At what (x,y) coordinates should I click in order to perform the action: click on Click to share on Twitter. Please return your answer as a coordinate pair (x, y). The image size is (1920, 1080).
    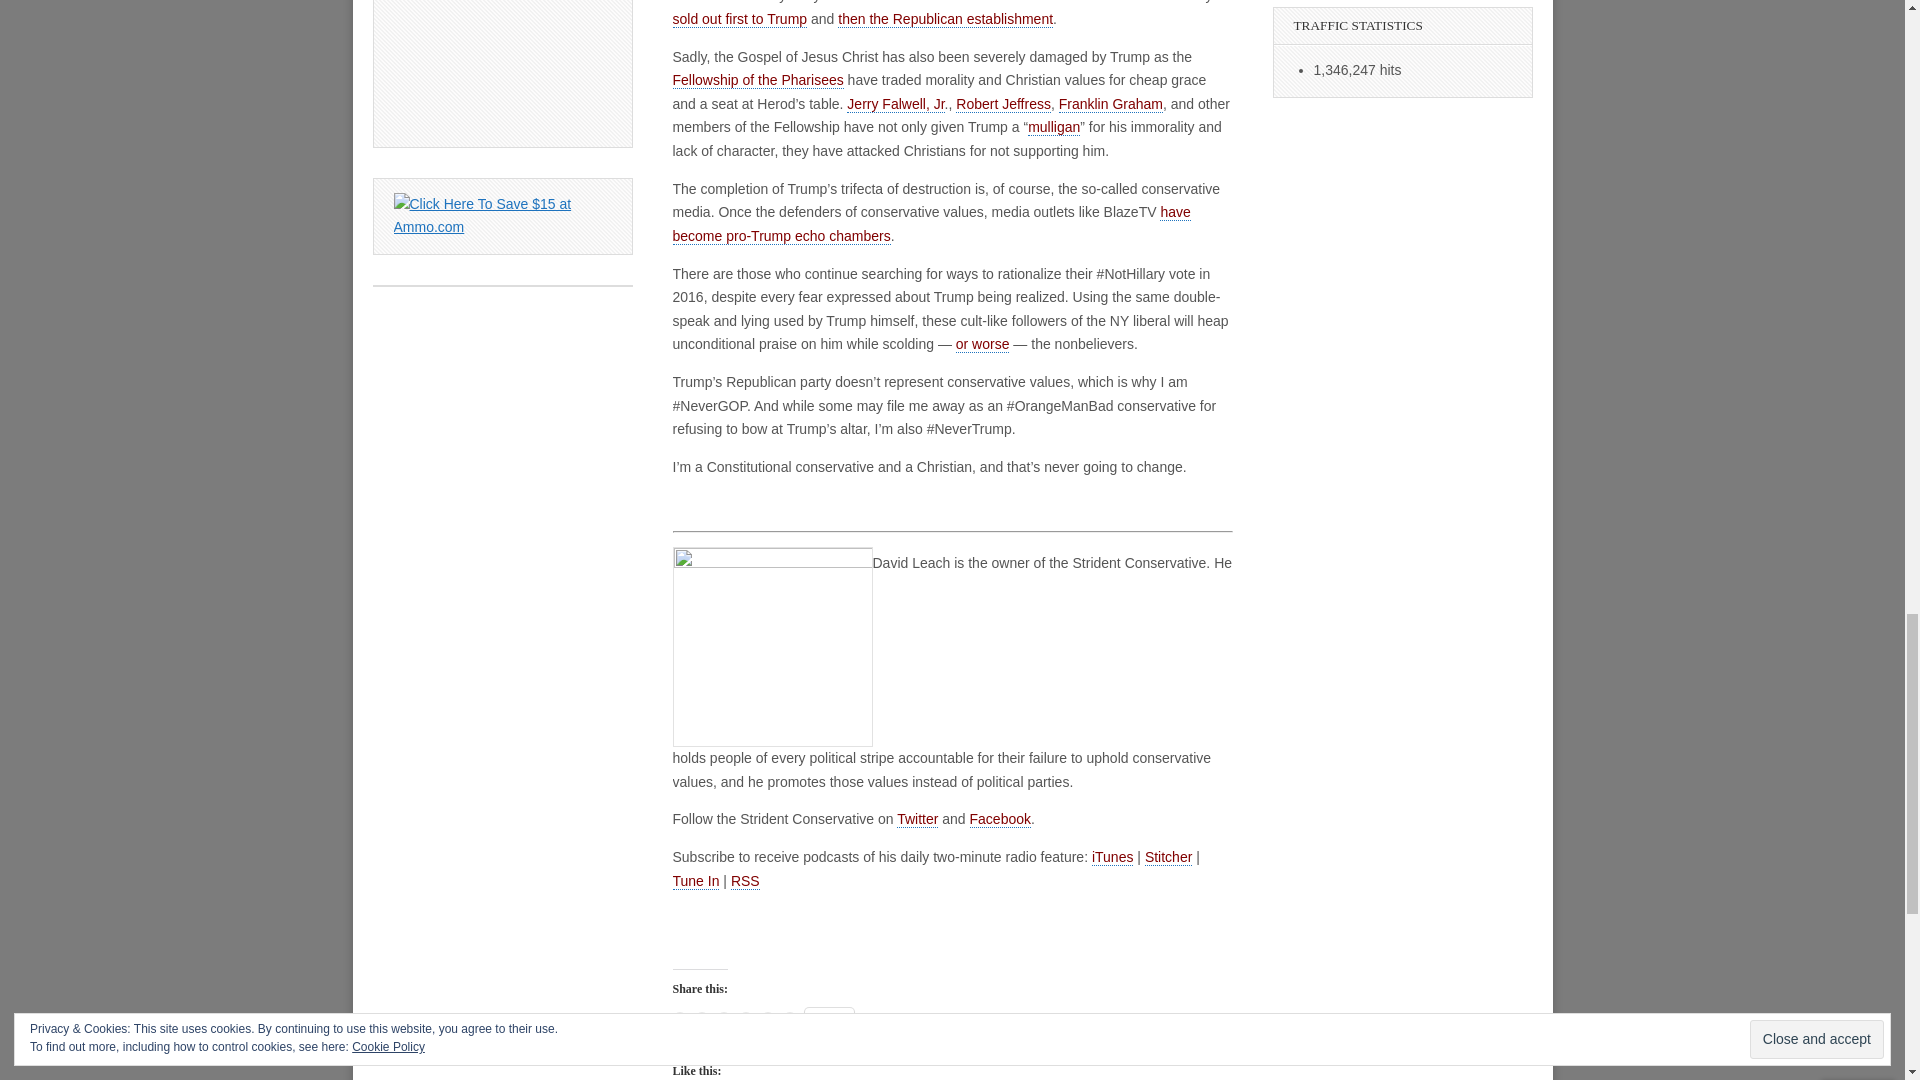
    Looking at the image, I should click on (700, 1018).